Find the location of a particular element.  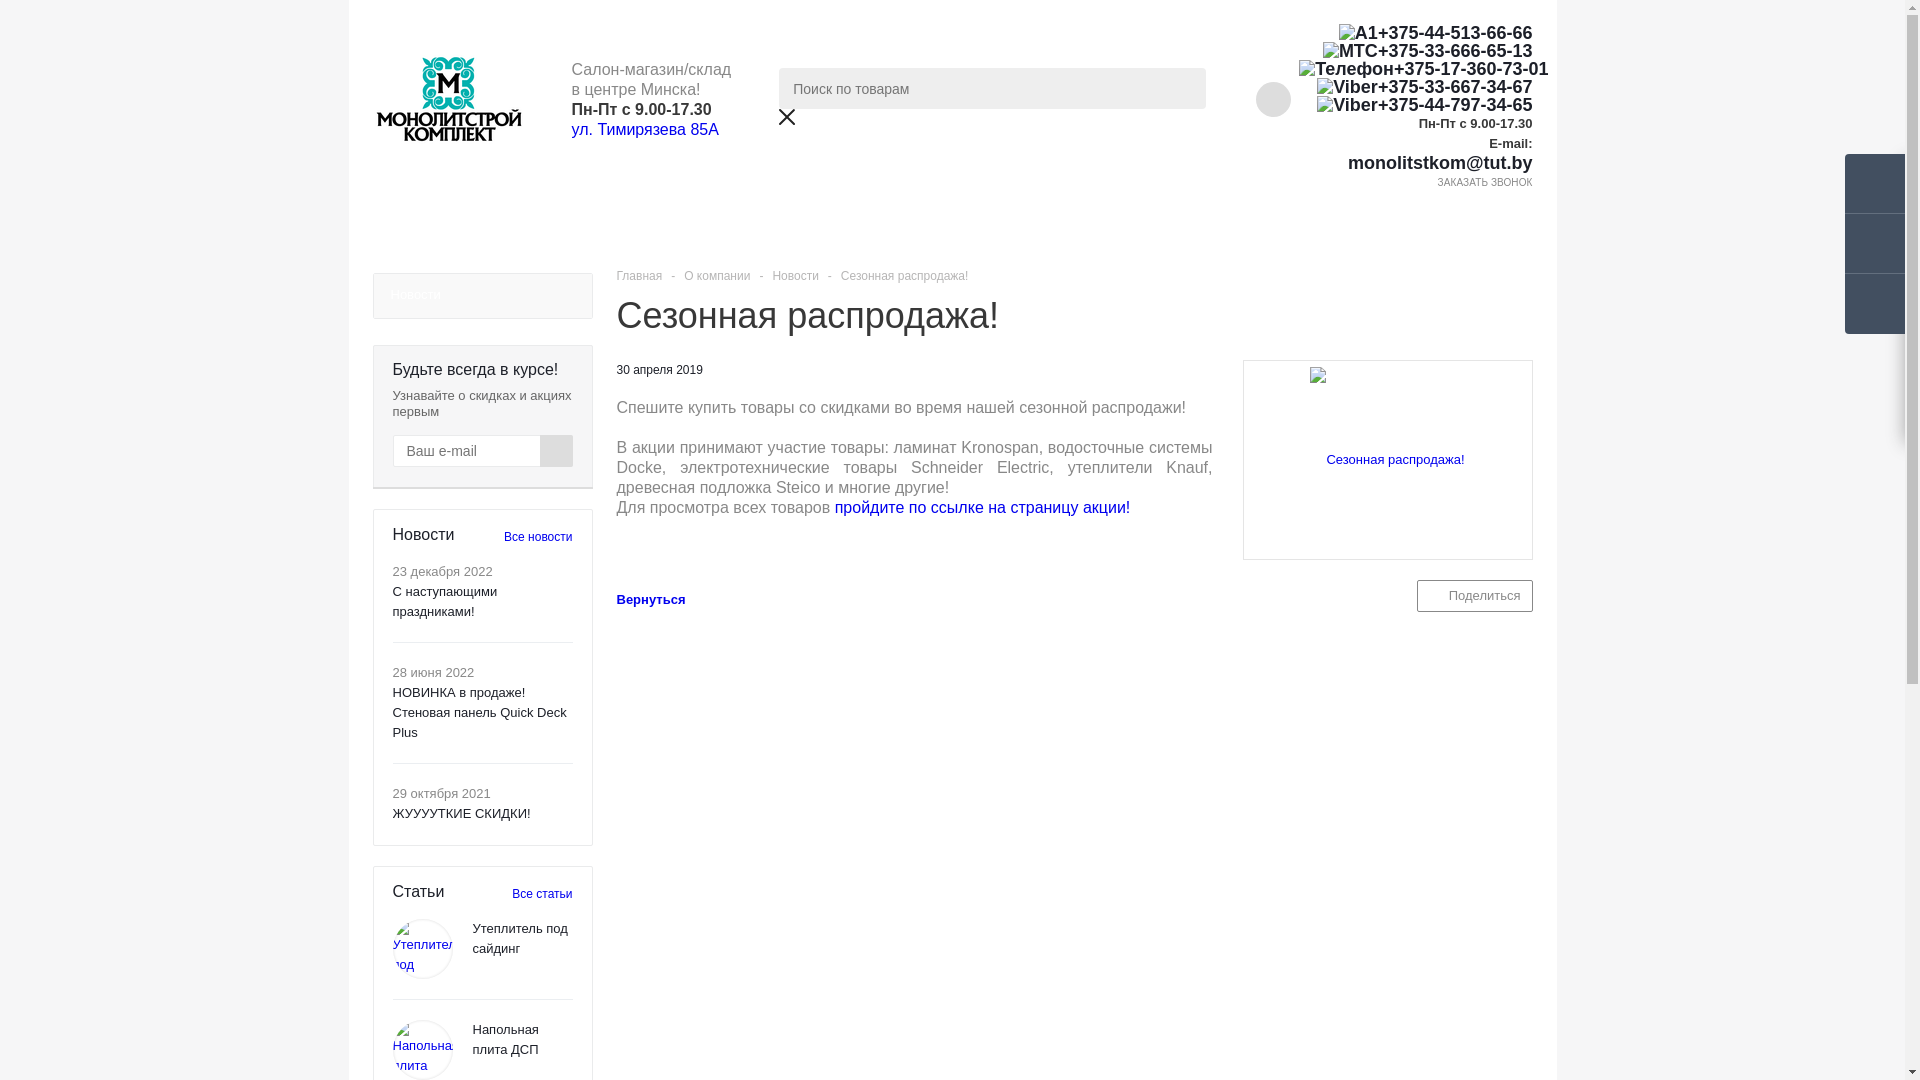

monolitstkom@tut.by is located at coordinates (1416, 163).